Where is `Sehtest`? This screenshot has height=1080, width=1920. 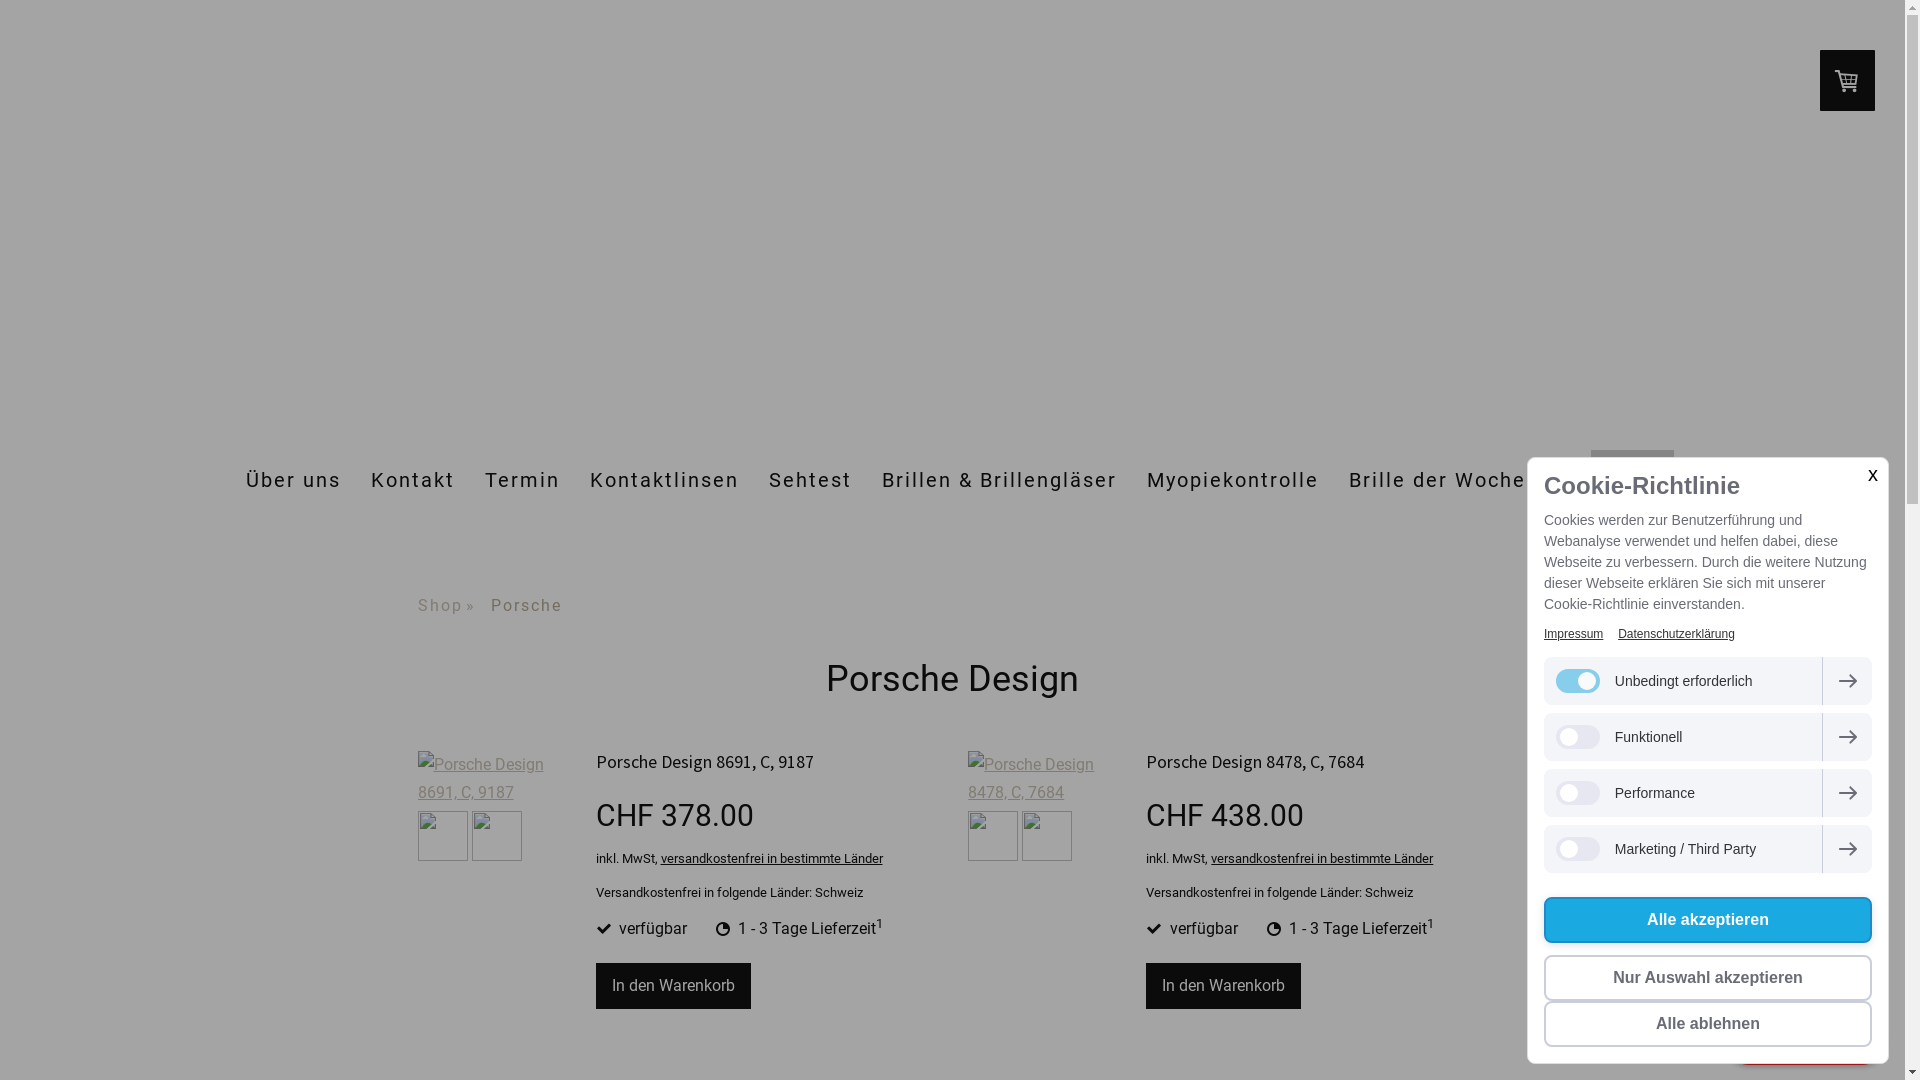
Sehtest is located at coordinates (810, 479).